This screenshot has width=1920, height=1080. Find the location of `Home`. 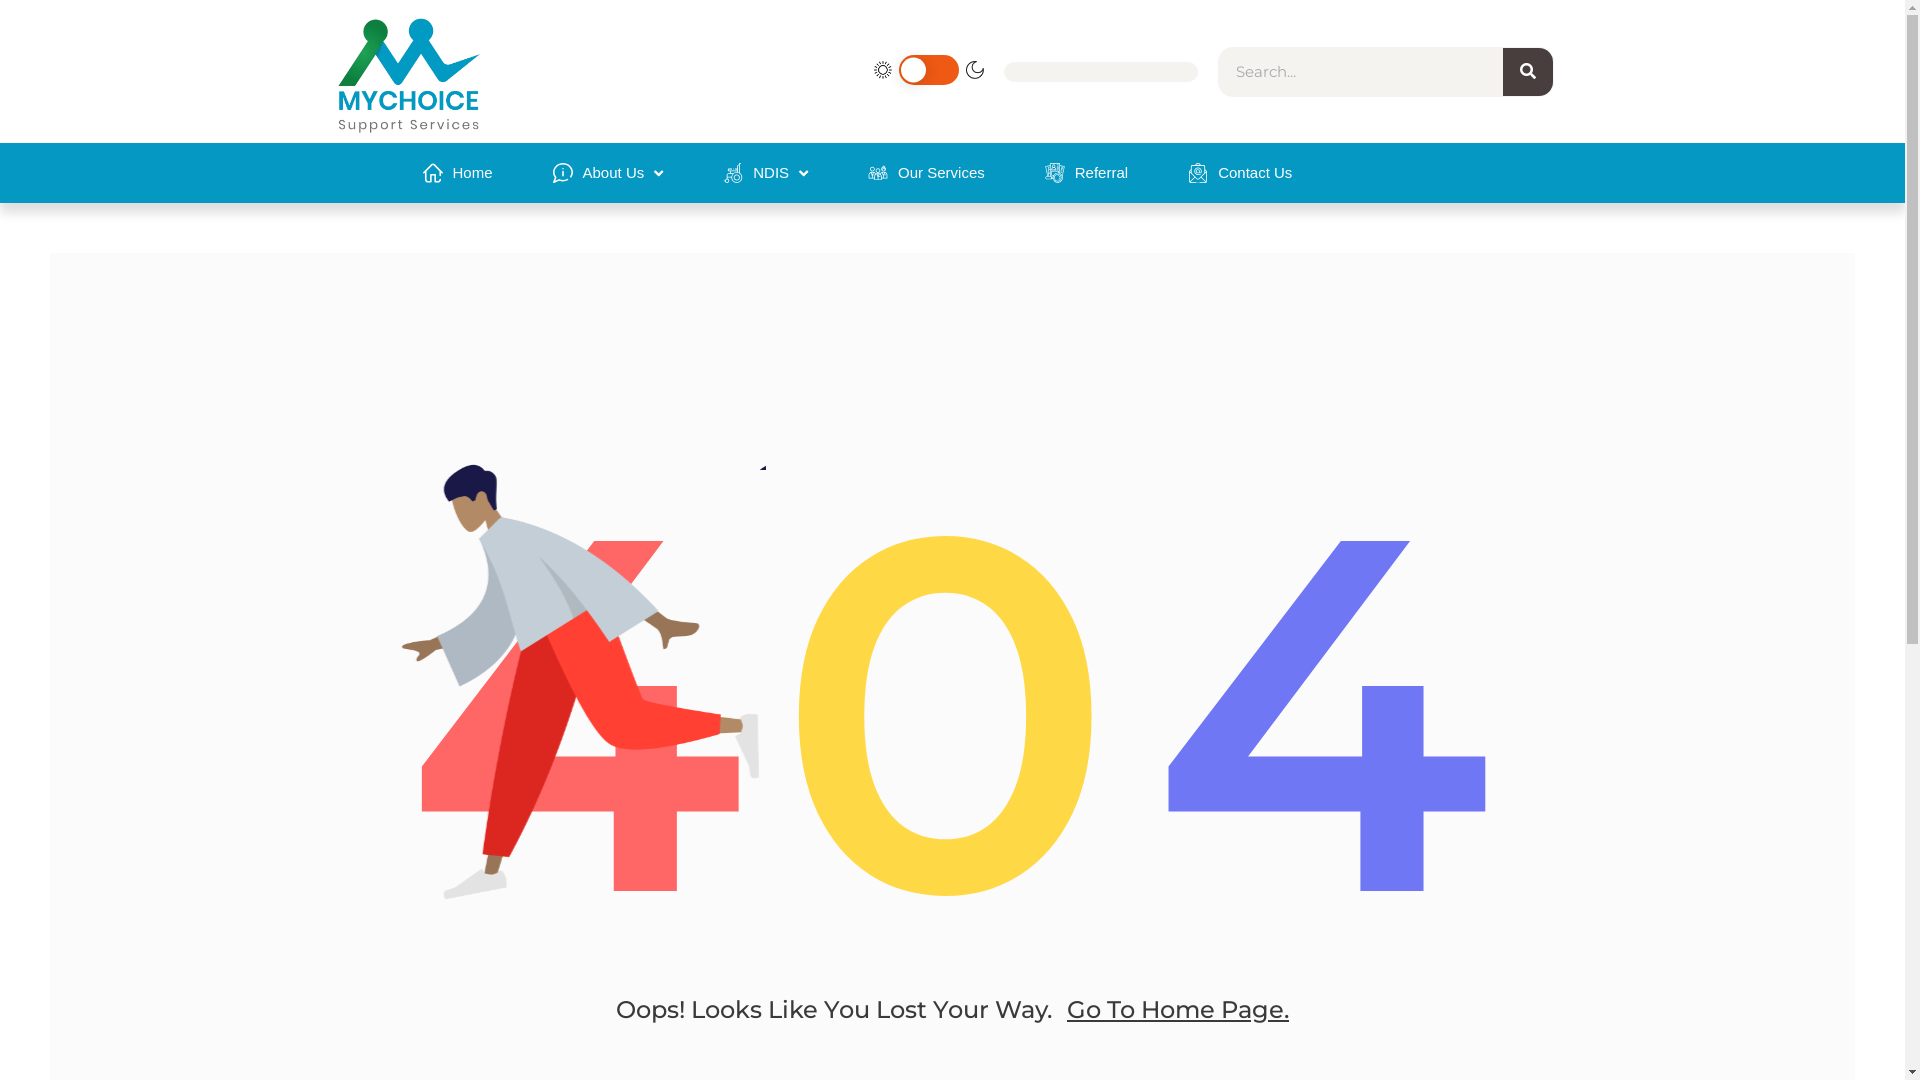

Home is located at coordinates (457, 173).